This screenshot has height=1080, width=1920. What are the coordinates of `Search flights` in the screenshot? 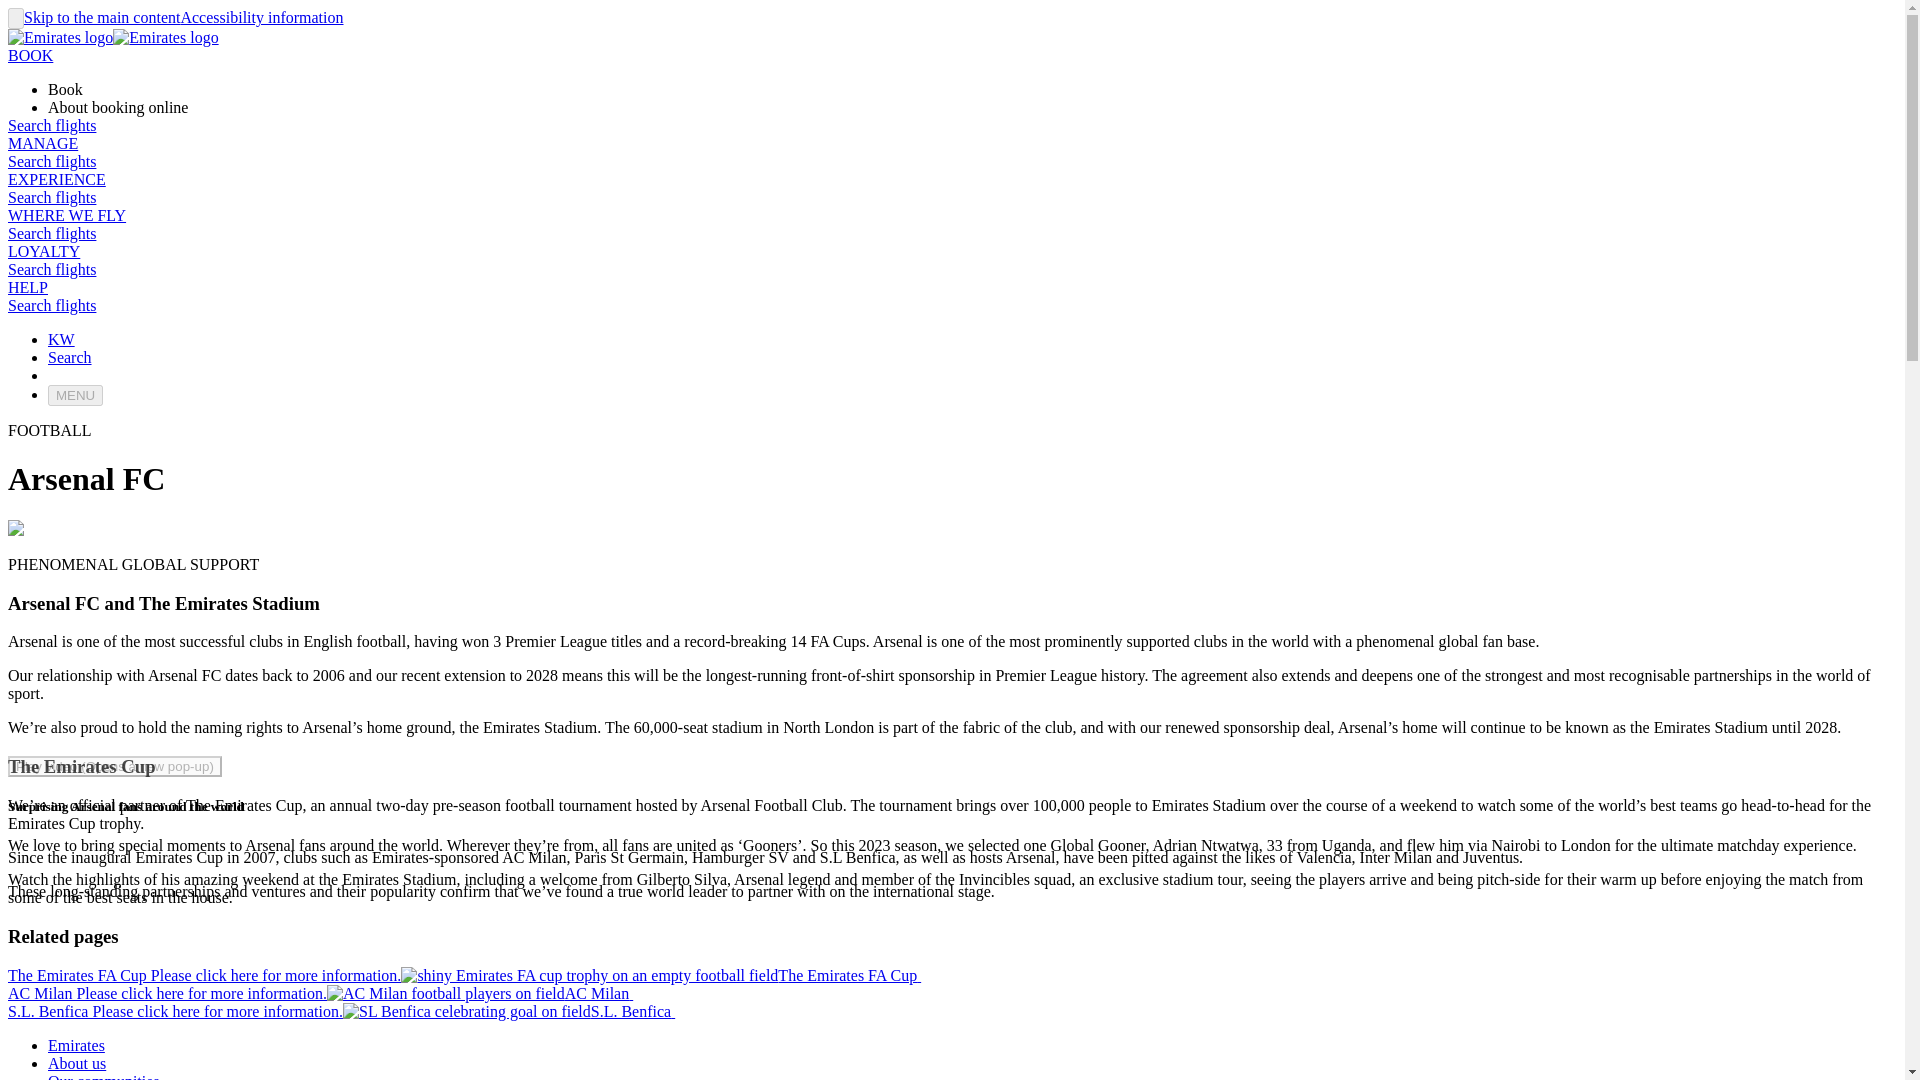 It's located at (52, 269).